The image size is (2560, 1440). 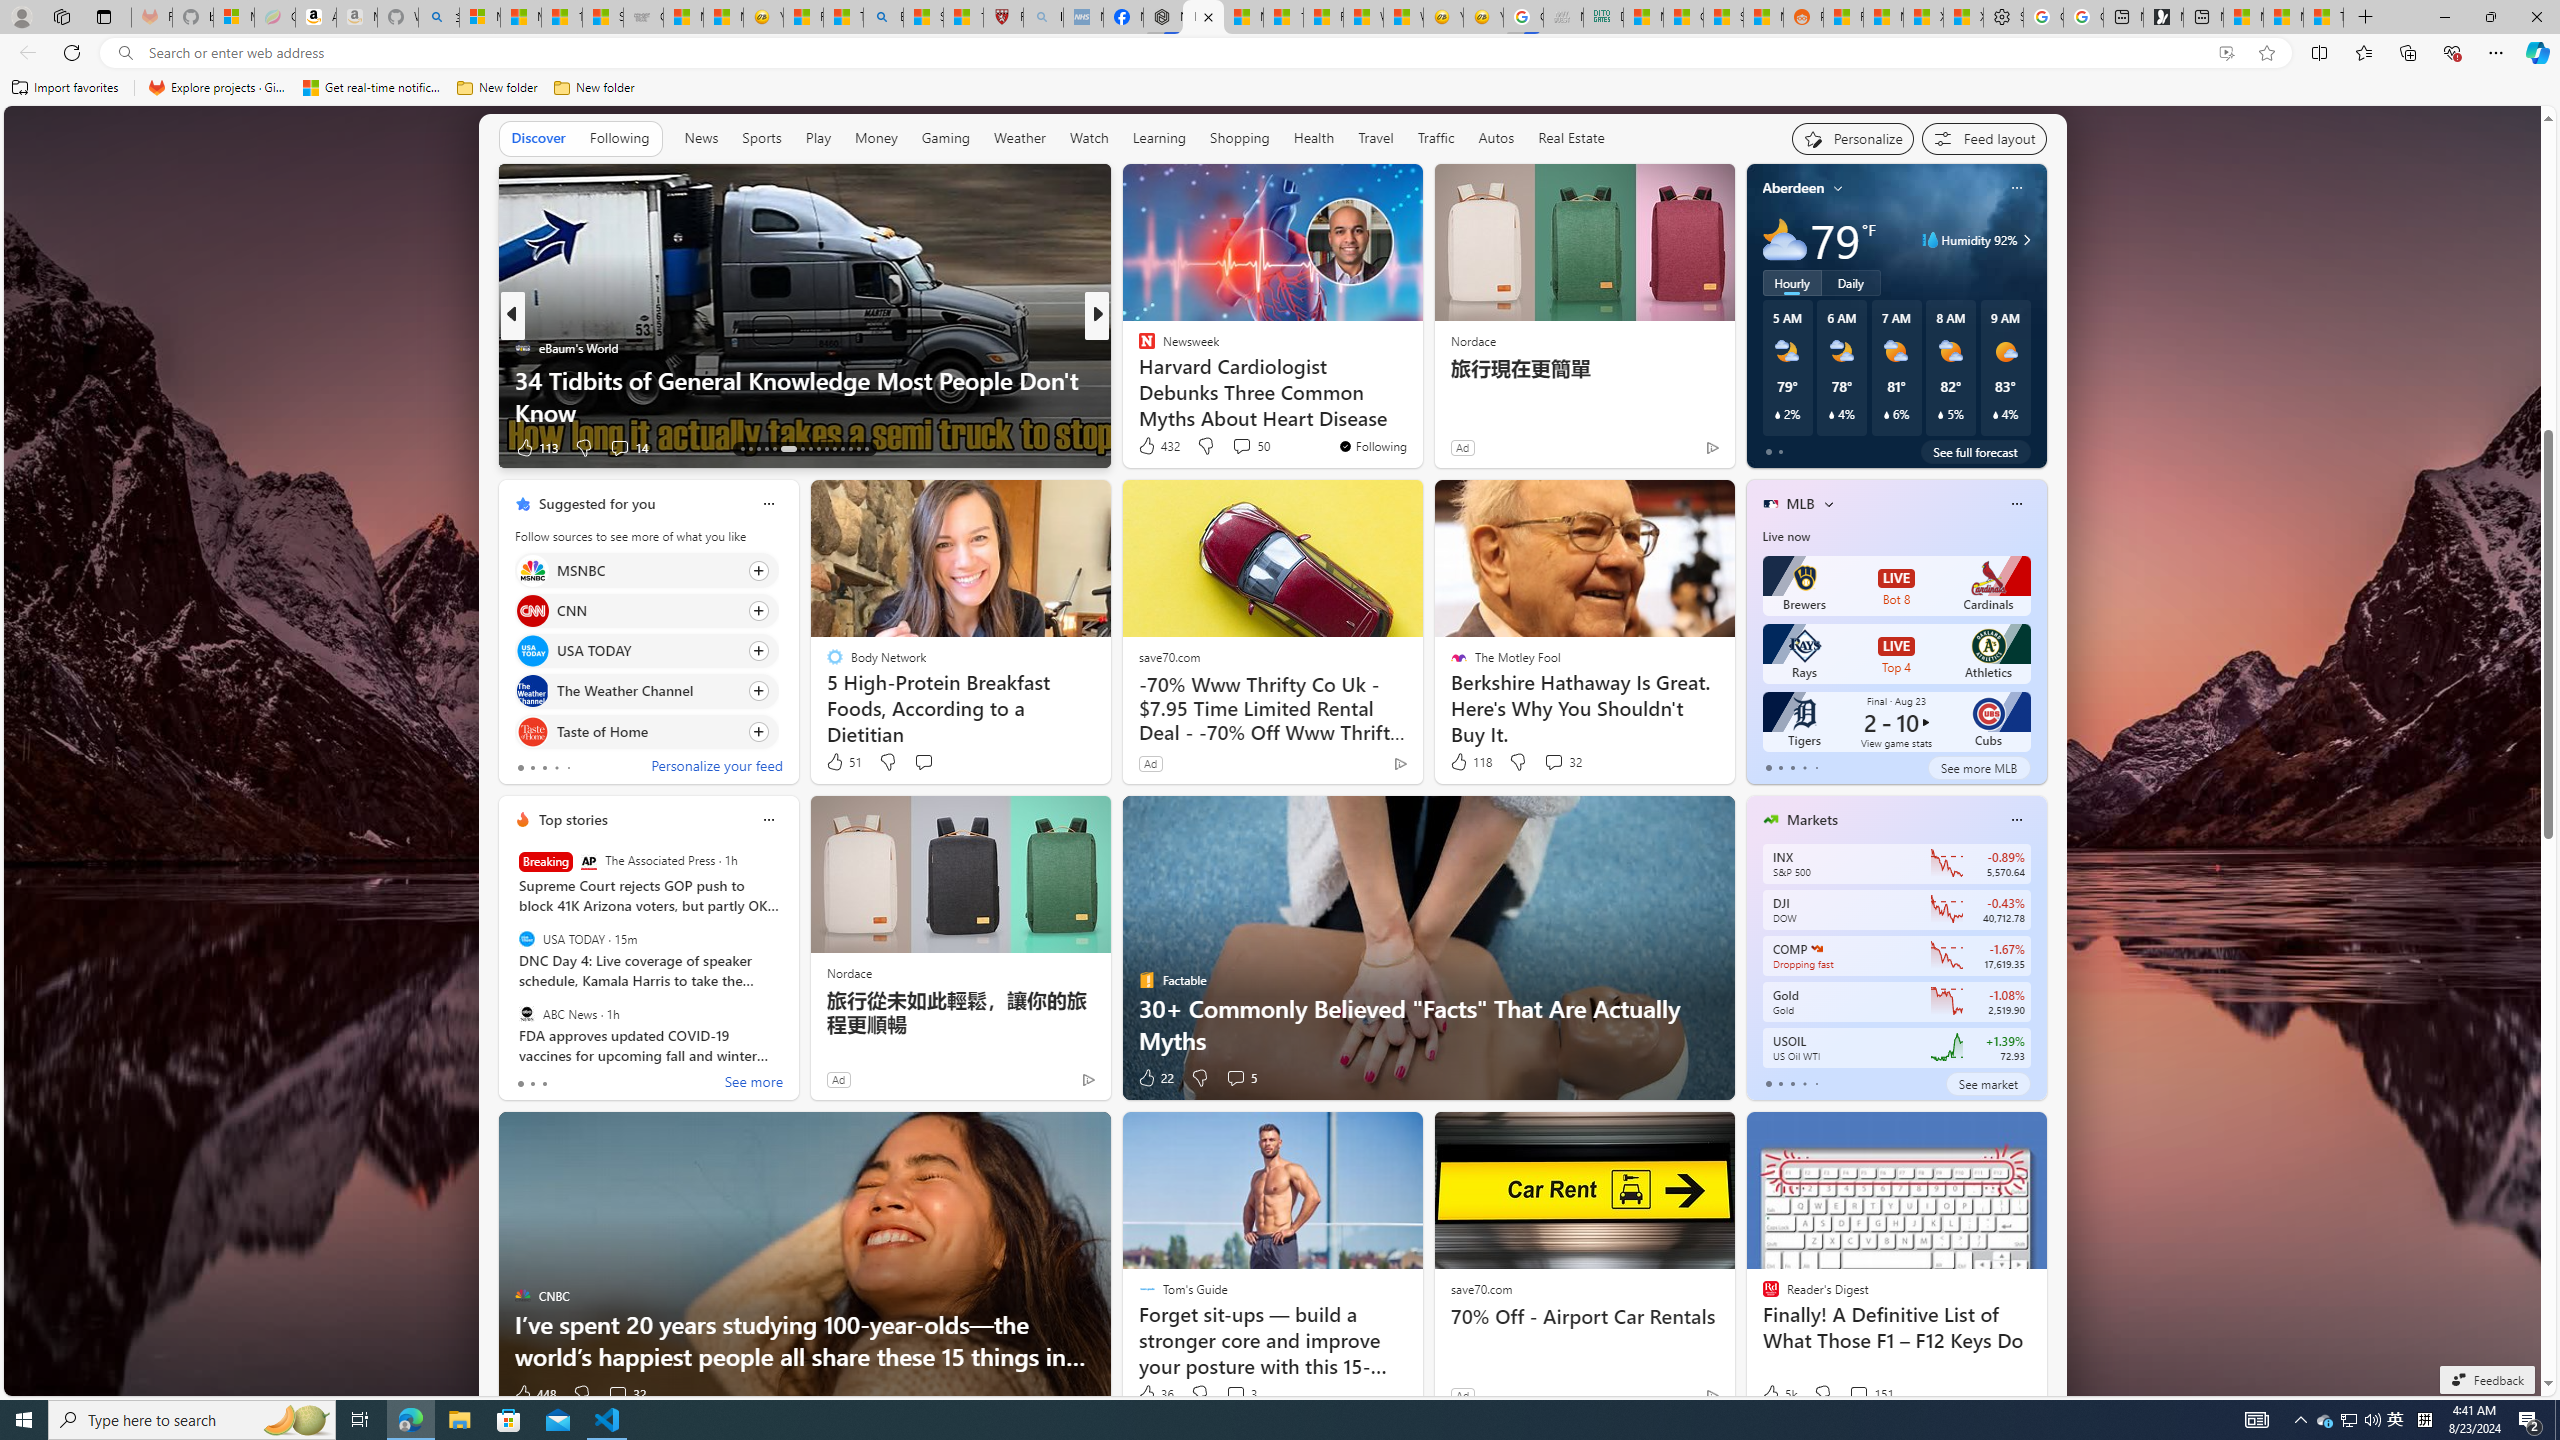 What do you see at coordinates (1572, 138) in the screenshot?
I see `Real Estate` at bounding box center [1572, 138].